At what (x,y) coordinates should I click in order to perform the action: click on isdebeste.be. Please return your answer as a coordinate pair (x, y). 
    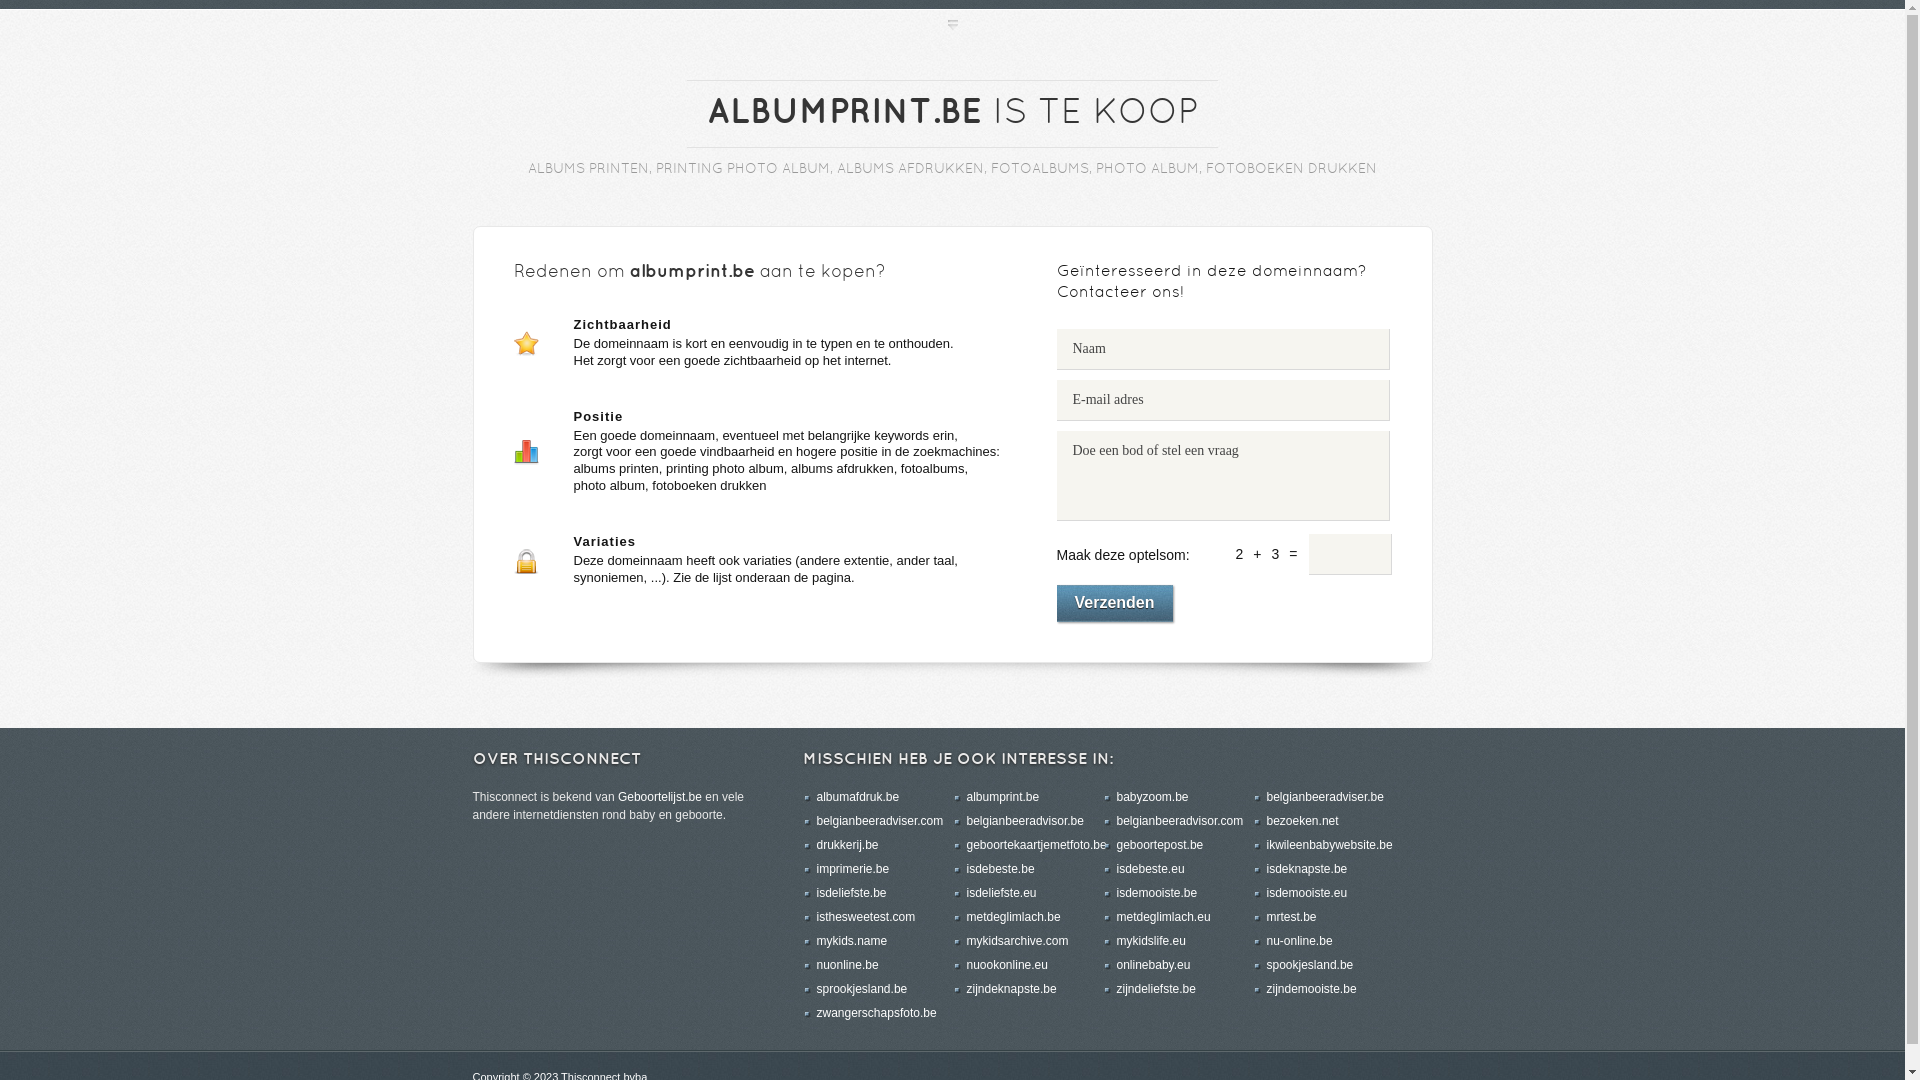
    Looking at the image, I should click on (1000, 869).